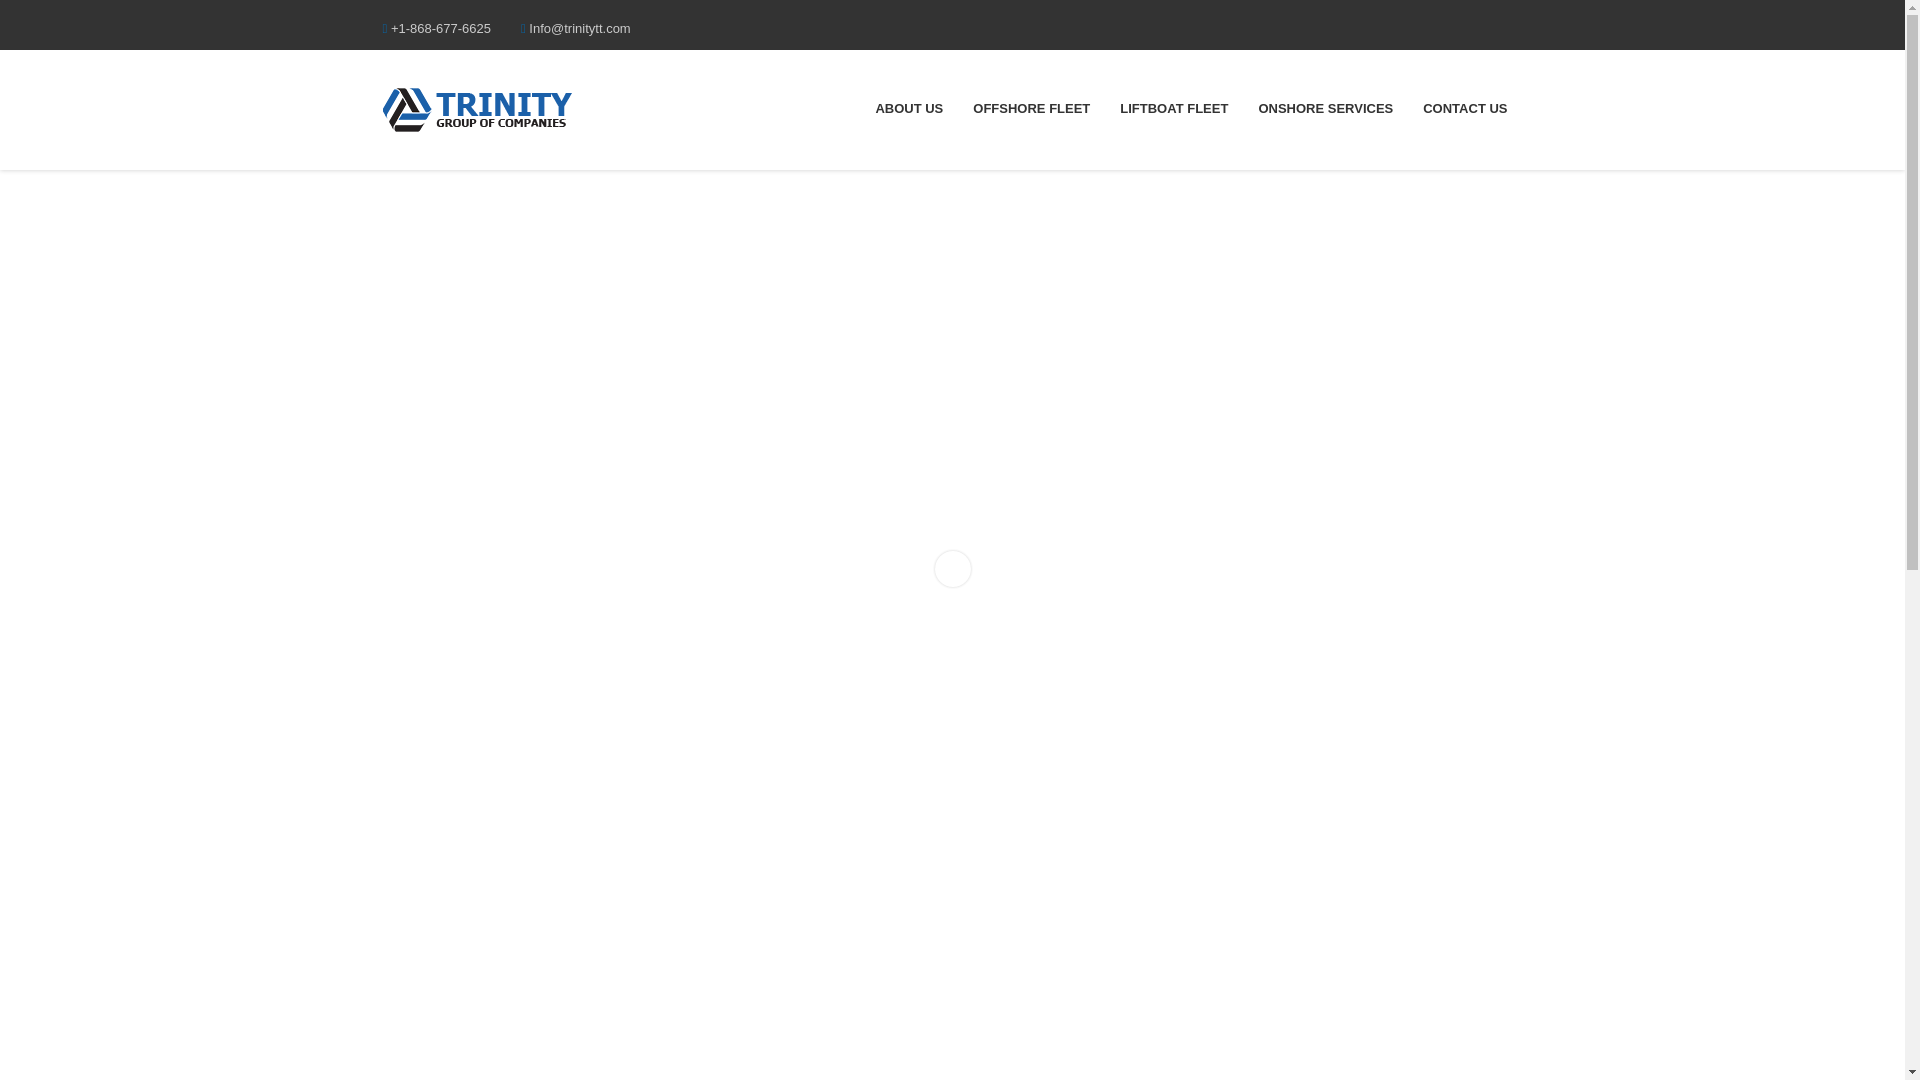 This screenshot has width=1920, height=1080. What do you see at coordinates (1324, 108) in the screenshot?
I see `ONSHORE SERVICES` at bounding box center [1324, 108].